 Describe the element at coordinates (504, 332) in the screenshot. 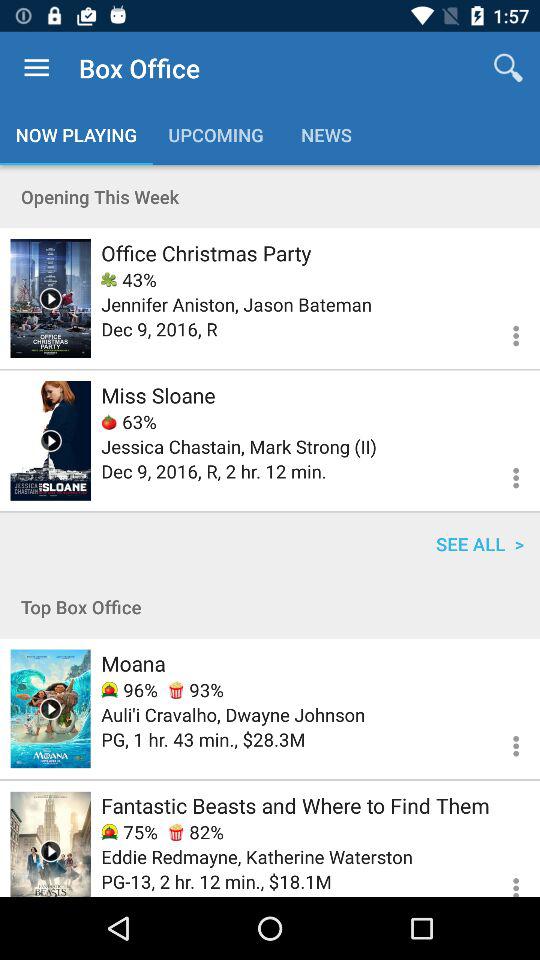

I see `options` at that location.